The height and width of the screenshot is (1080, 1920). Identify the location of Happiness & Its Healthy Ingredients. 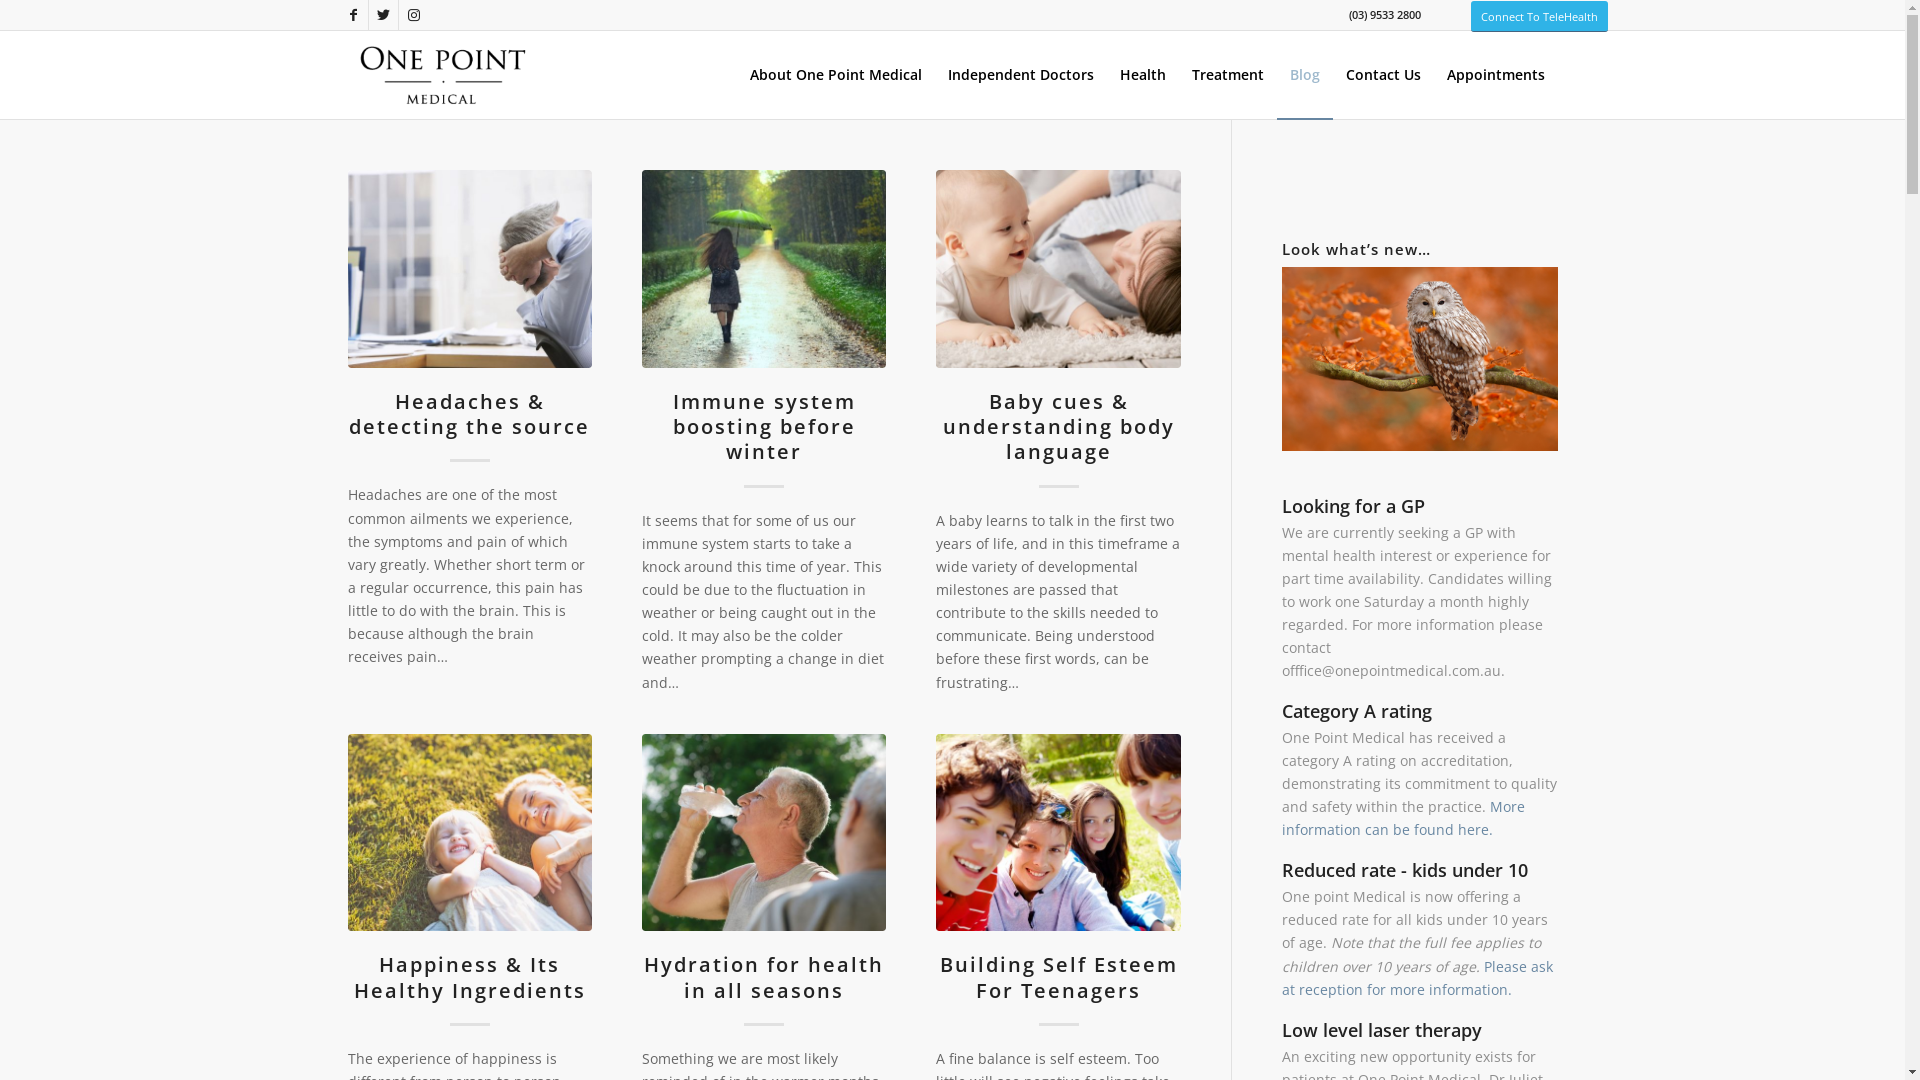
(470, 833).